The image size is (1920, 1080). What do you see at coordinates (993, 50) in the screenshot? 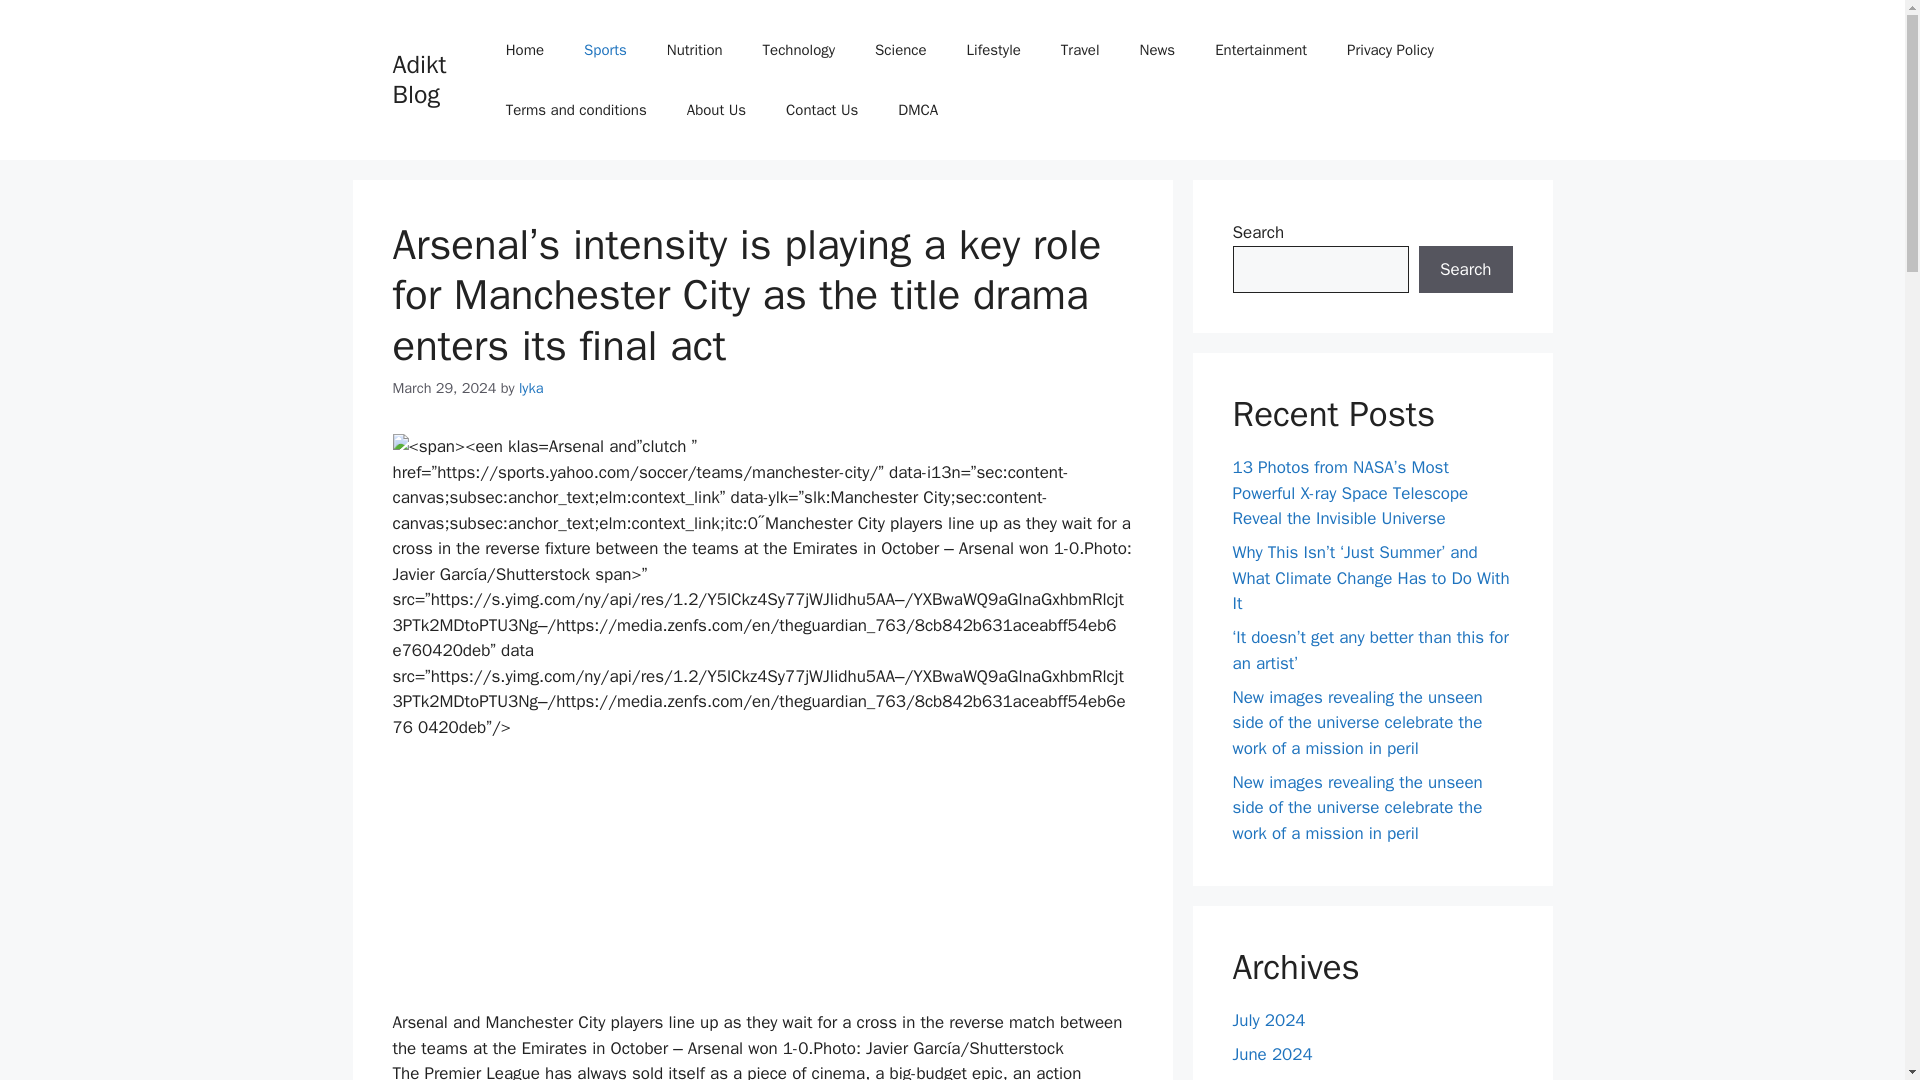
I see `Lifestyle` at bounding box center [993, 50].